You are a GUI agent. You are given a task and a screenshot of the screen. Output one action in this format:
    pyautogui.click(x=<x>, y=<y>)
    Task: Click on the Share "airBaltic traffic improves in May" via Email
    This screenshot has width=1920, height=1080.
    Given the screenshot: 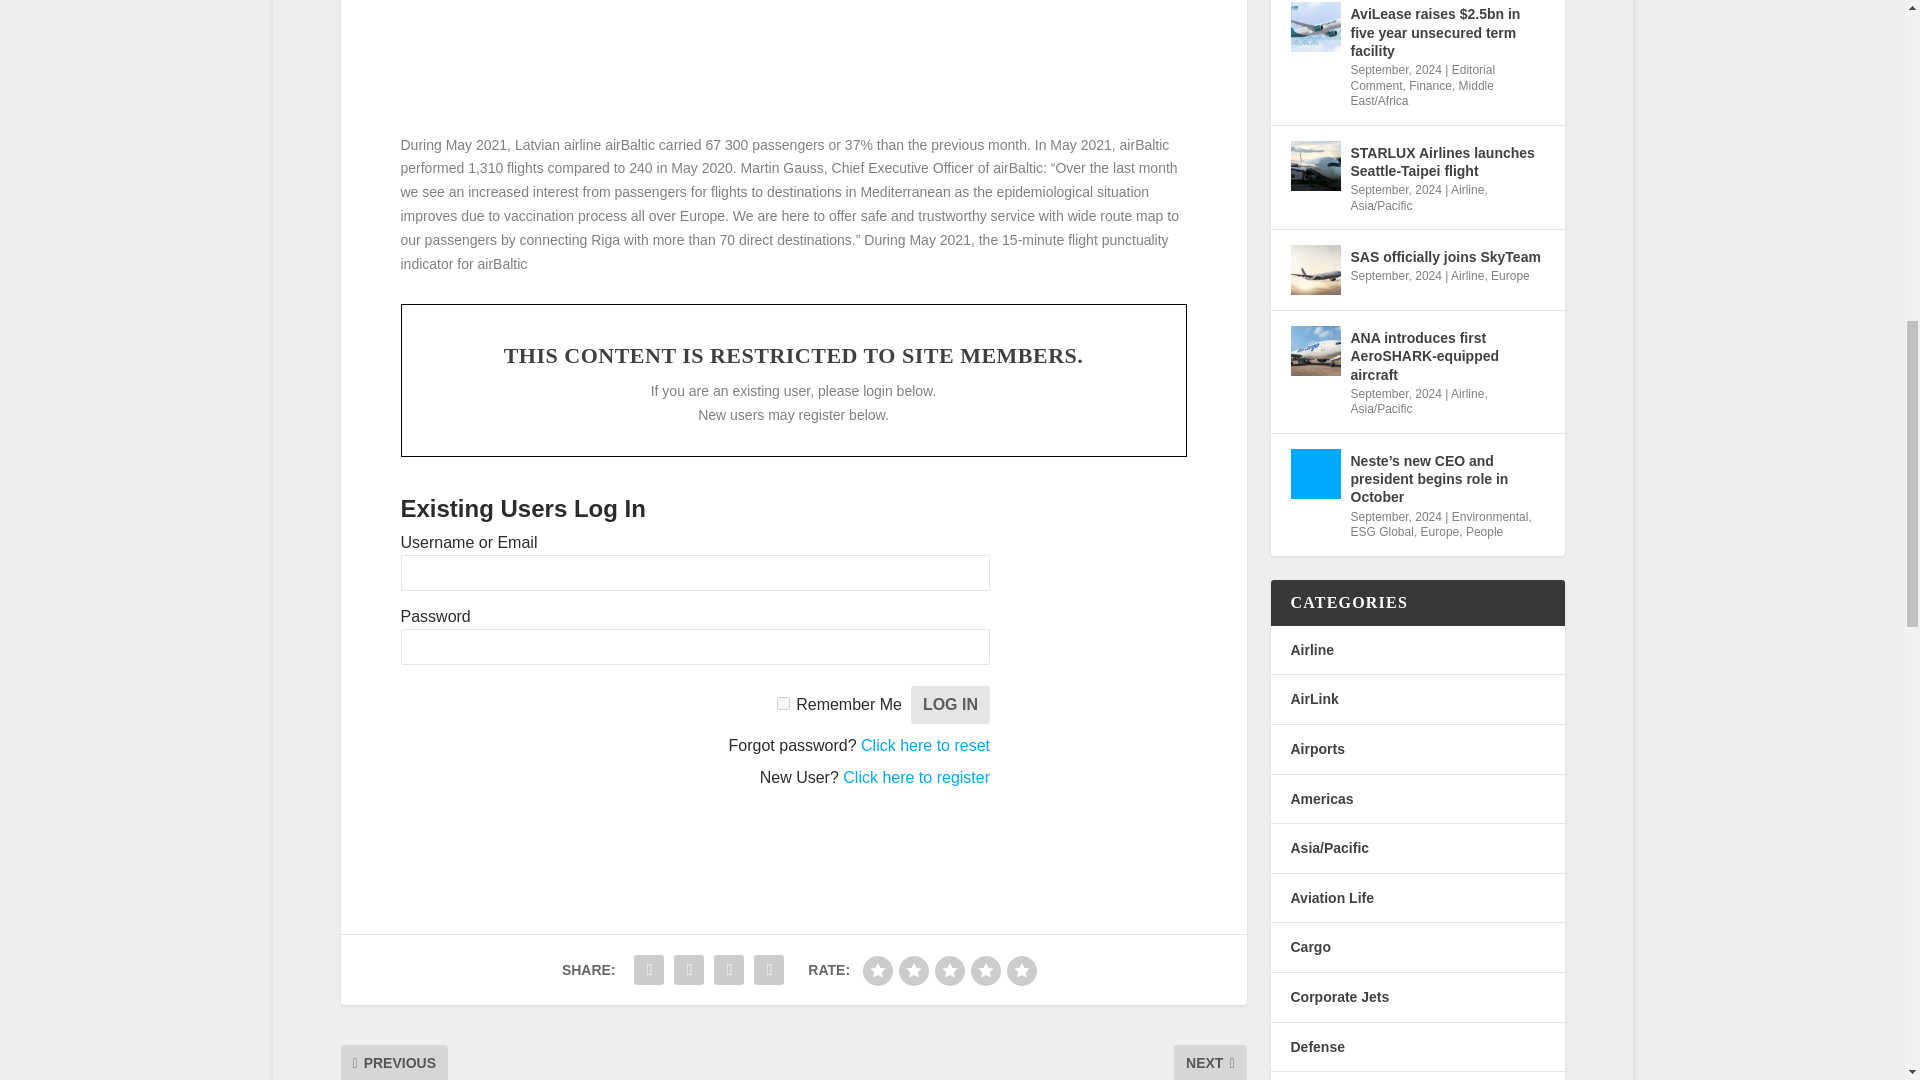 What is the action you would take?
    pyautogui.click(x=728, y=970)
    